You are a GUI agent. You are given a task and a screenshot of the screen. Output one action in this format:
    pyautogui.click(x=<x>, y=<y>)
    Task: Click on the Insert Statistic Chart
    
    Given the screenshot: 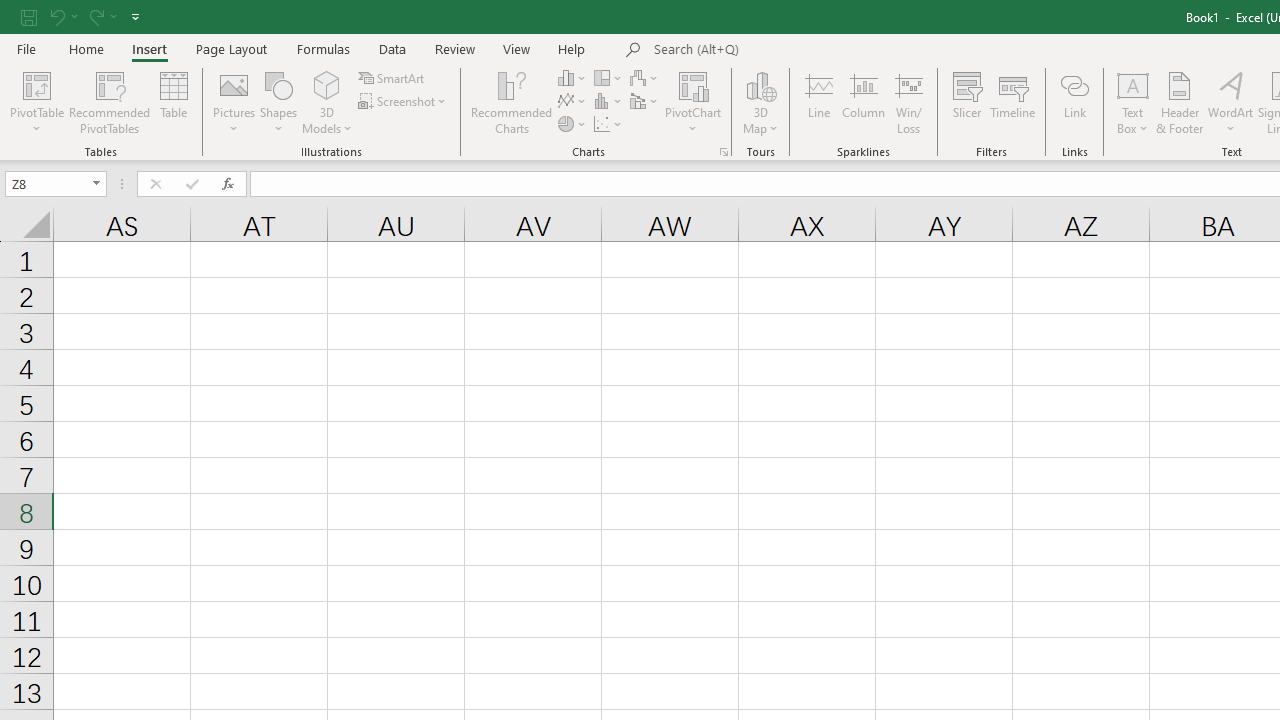 What is the action you would take?
    pyautogui.click(x=609, y=102)
    